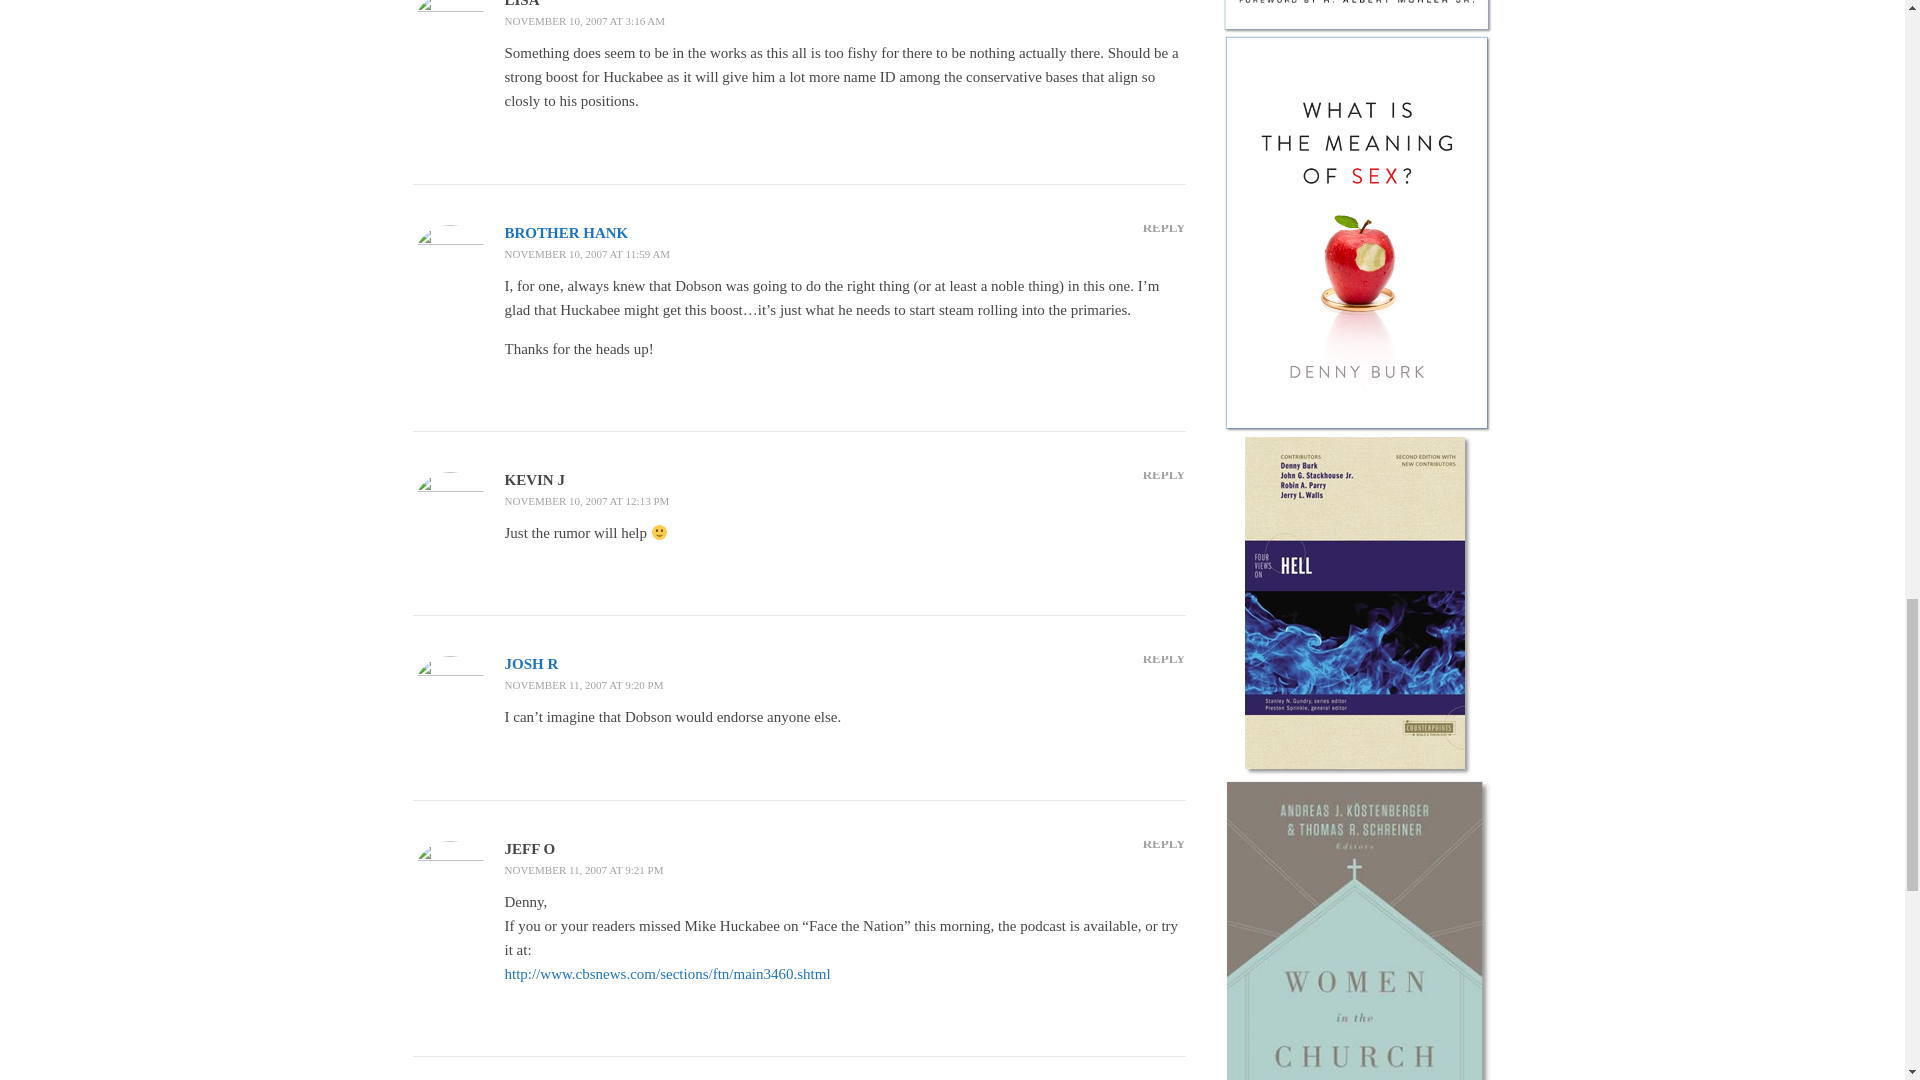 Image resolution: width=1920 pixels, height=1080 pixels. I want to click on BROTHER HANK, so click(565, 232).